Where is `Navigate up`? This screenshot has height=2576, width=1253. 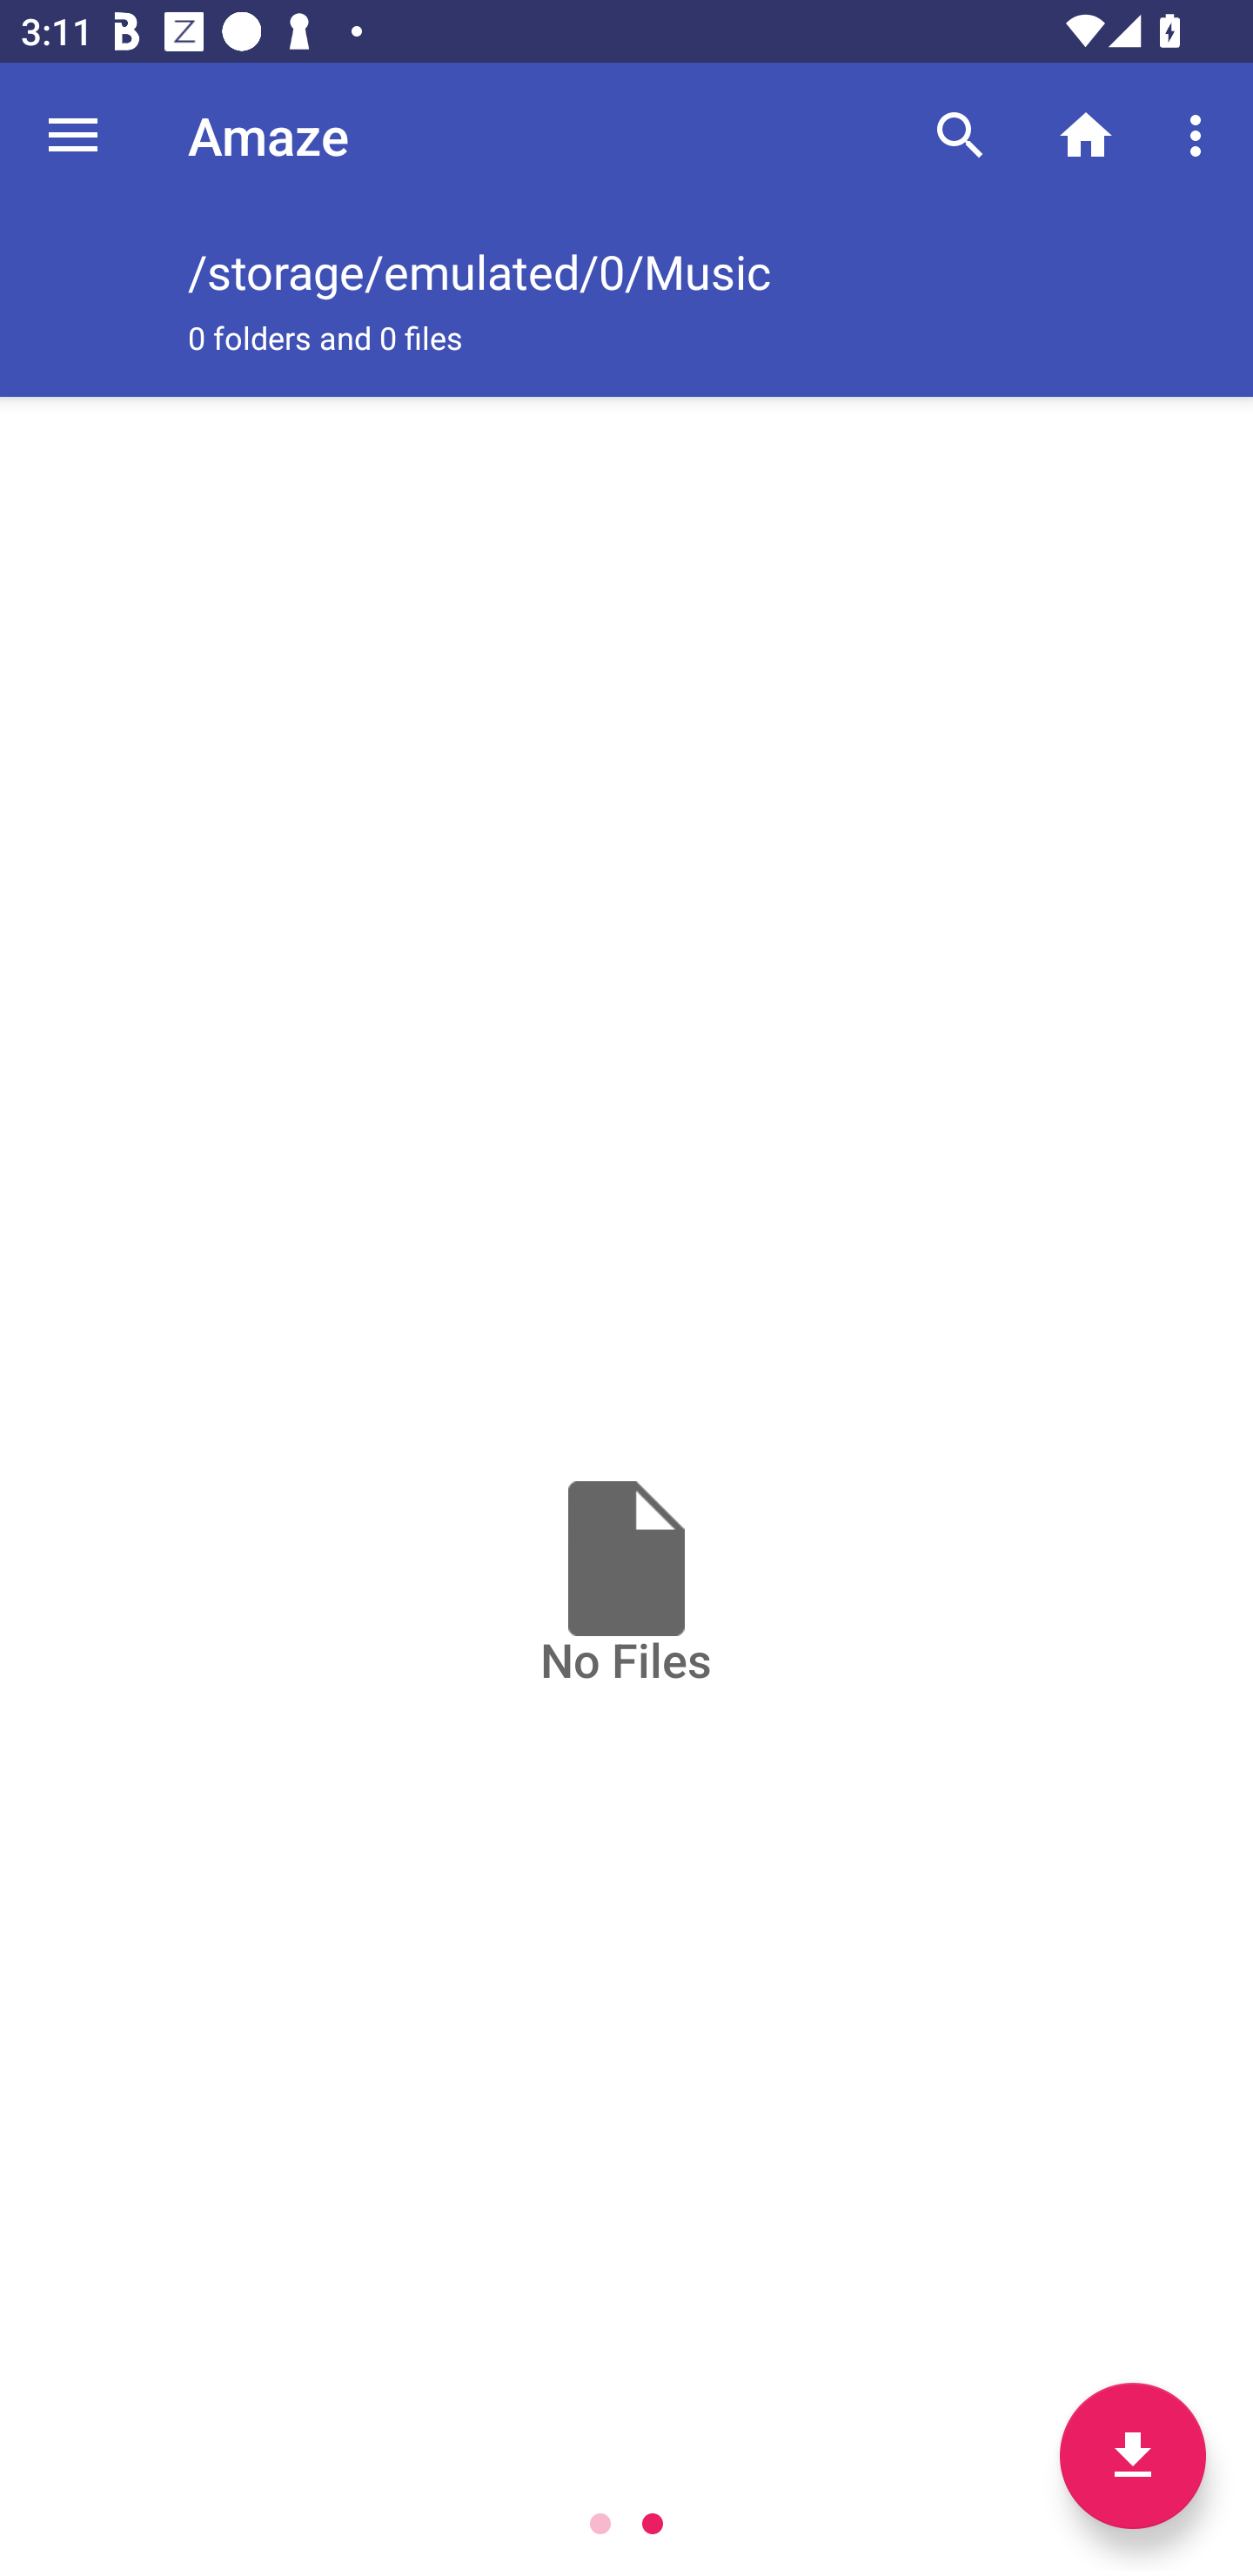
Navigate up is located at coordinates (73, 135).